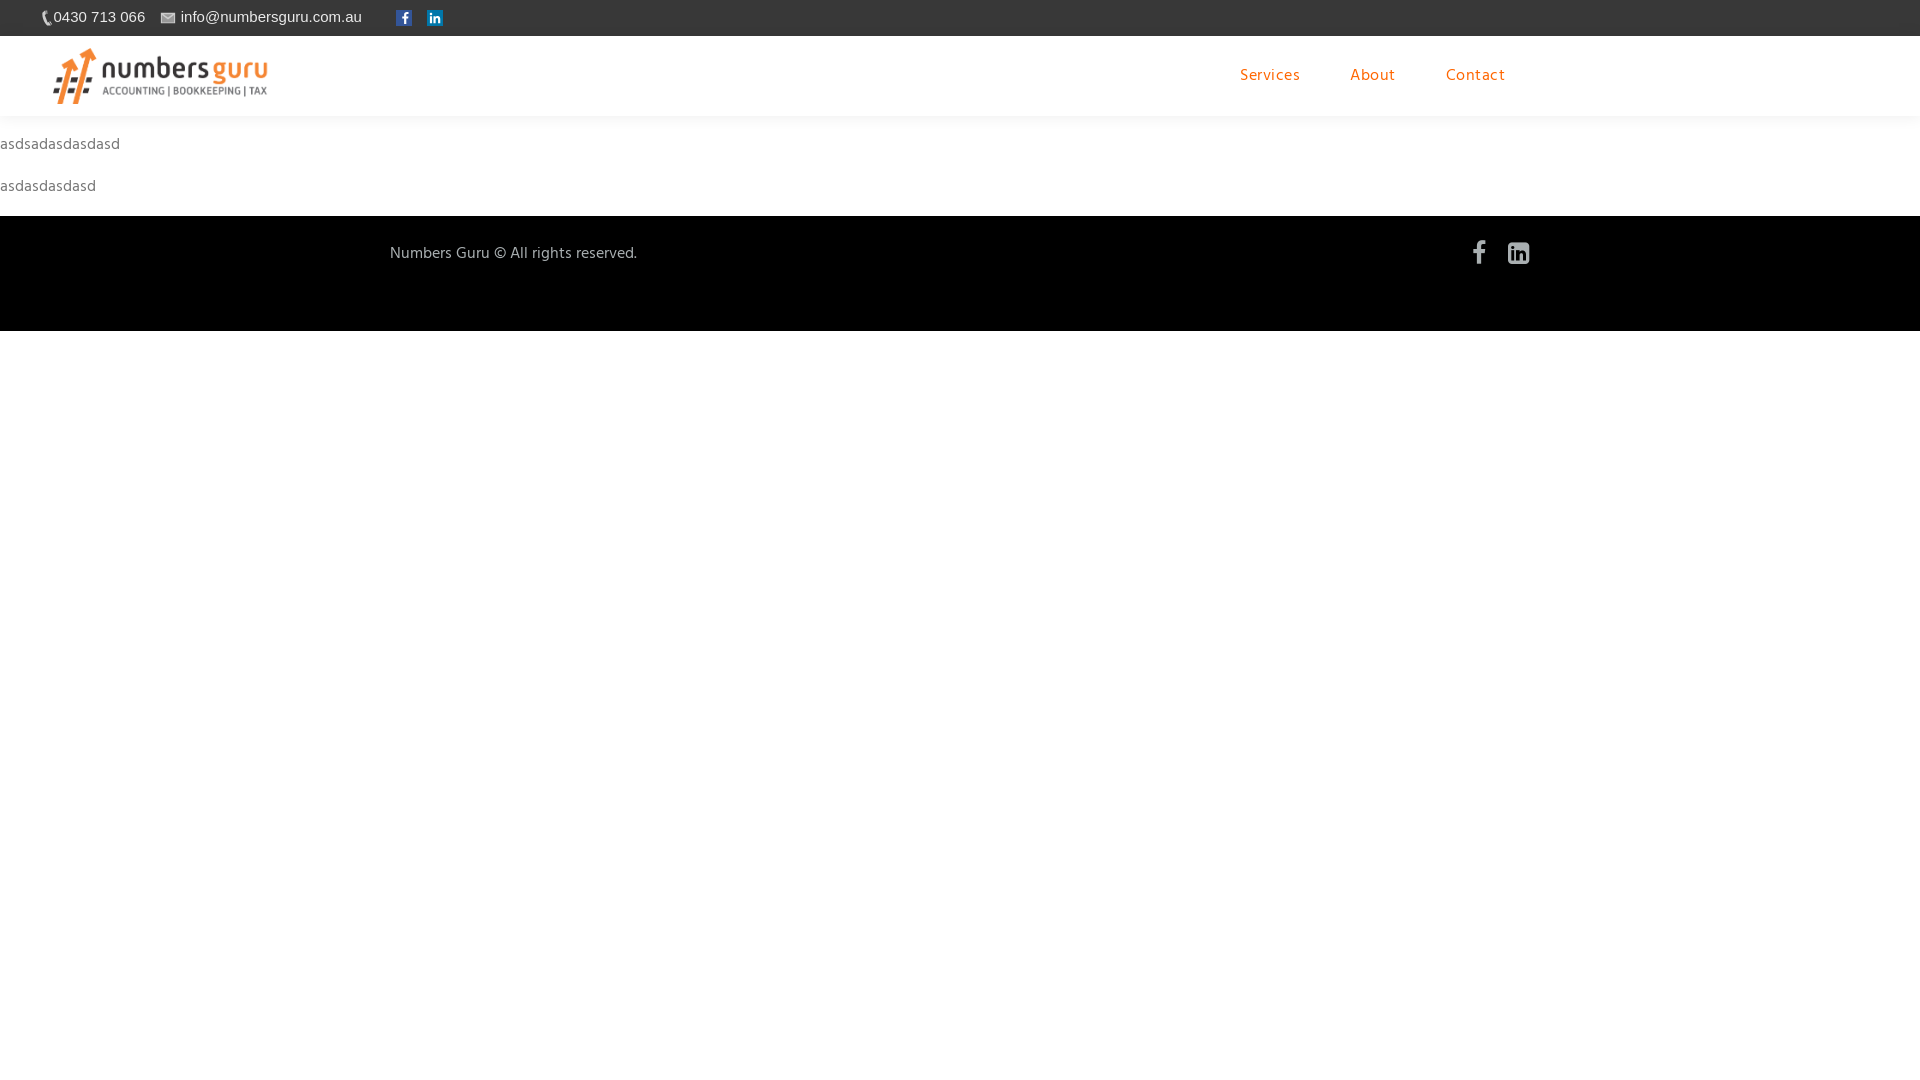  Describe the element at coordinates (1270, 76) in the screenshot. I see `Services` at that location.